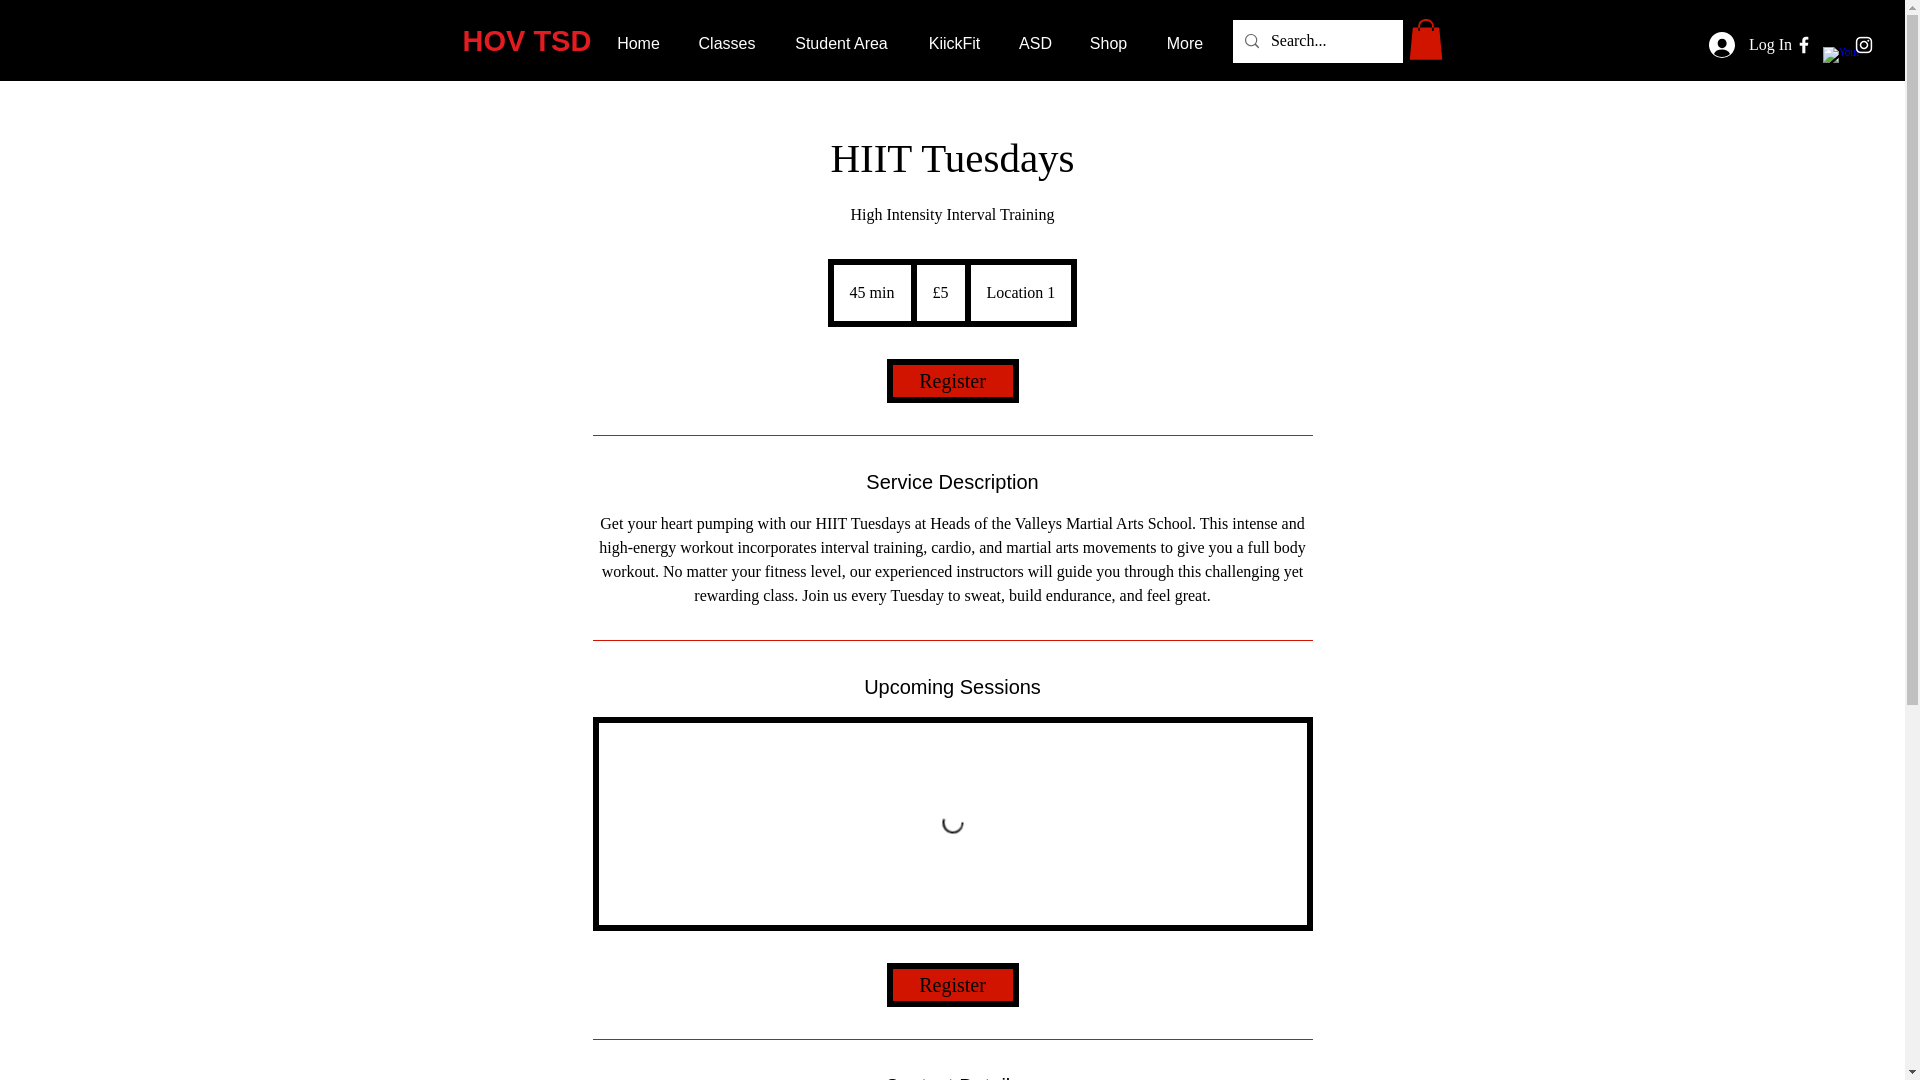  Describe the element at coordinates (954, 42) in the screenshot. I see `KiickFit` at that location.